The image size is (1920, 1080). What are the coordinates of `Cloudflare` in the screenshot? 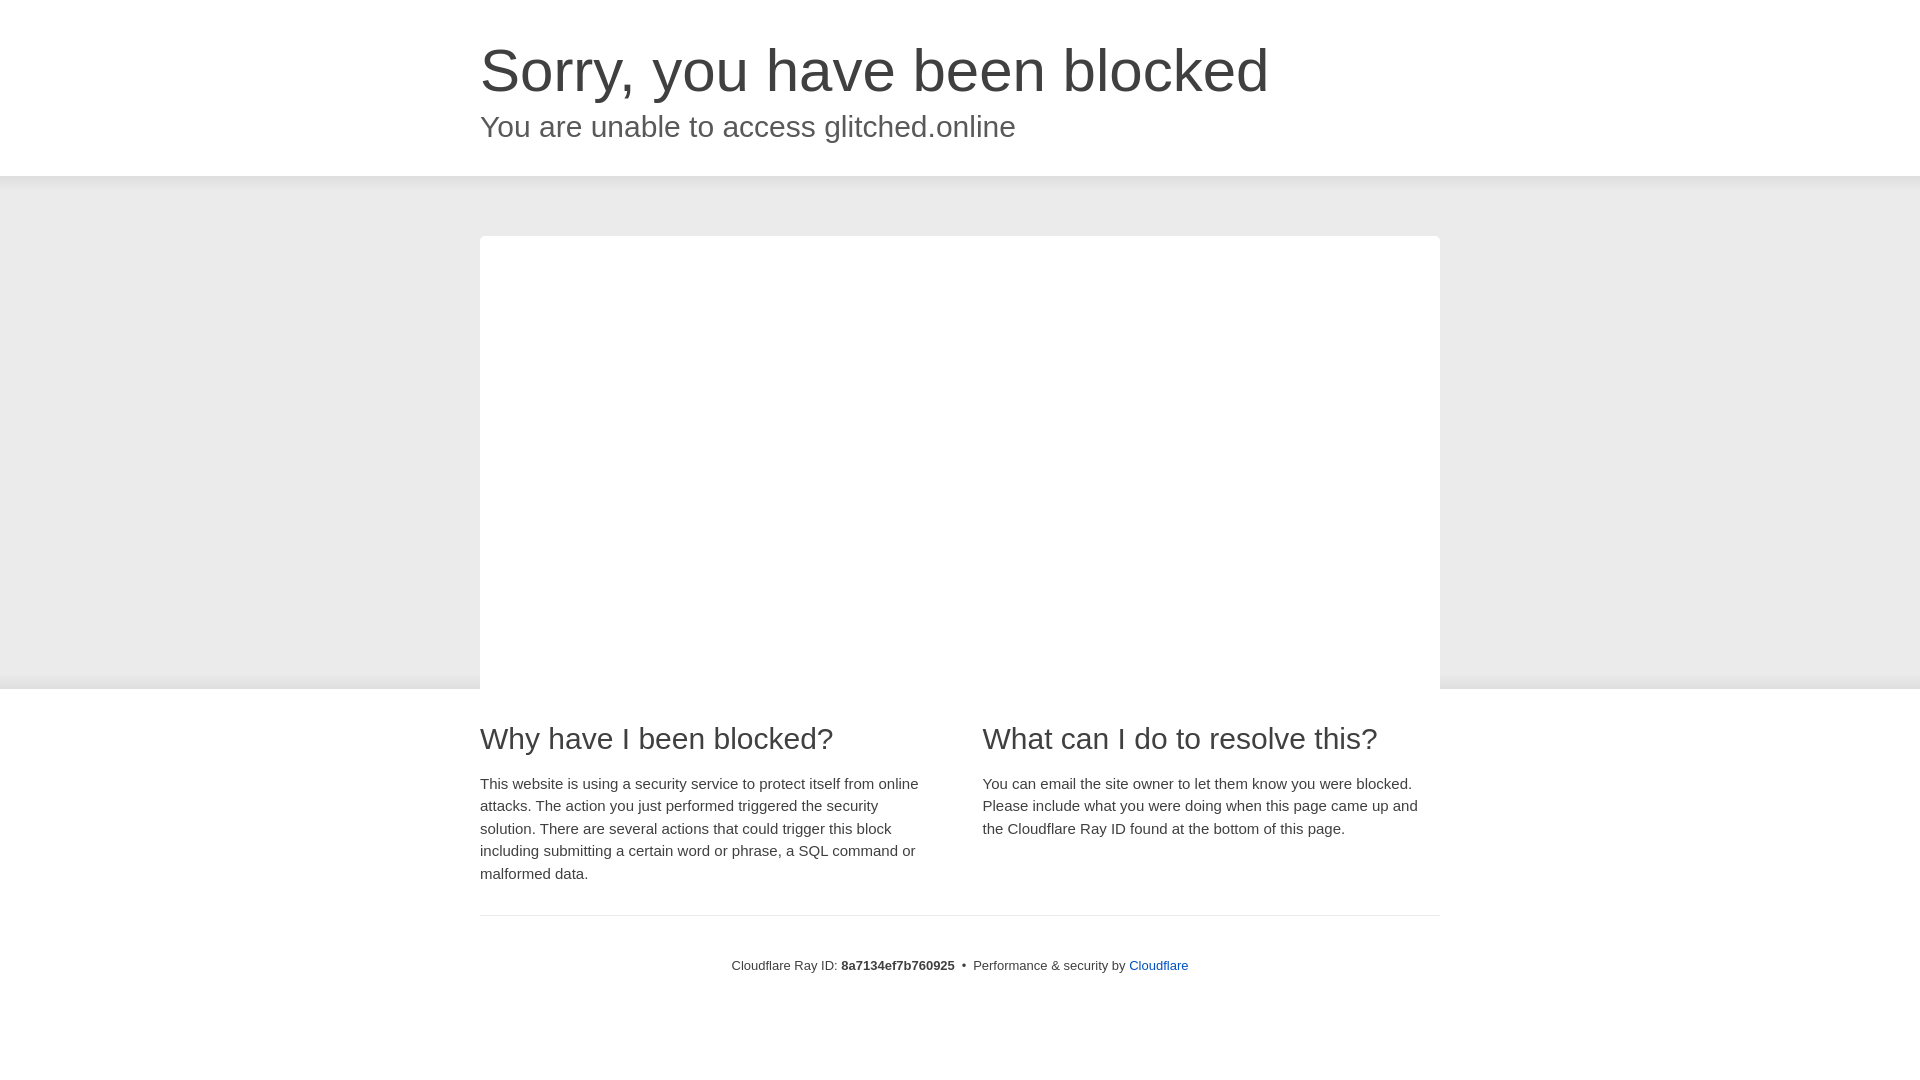 It's located at (1158, 965).